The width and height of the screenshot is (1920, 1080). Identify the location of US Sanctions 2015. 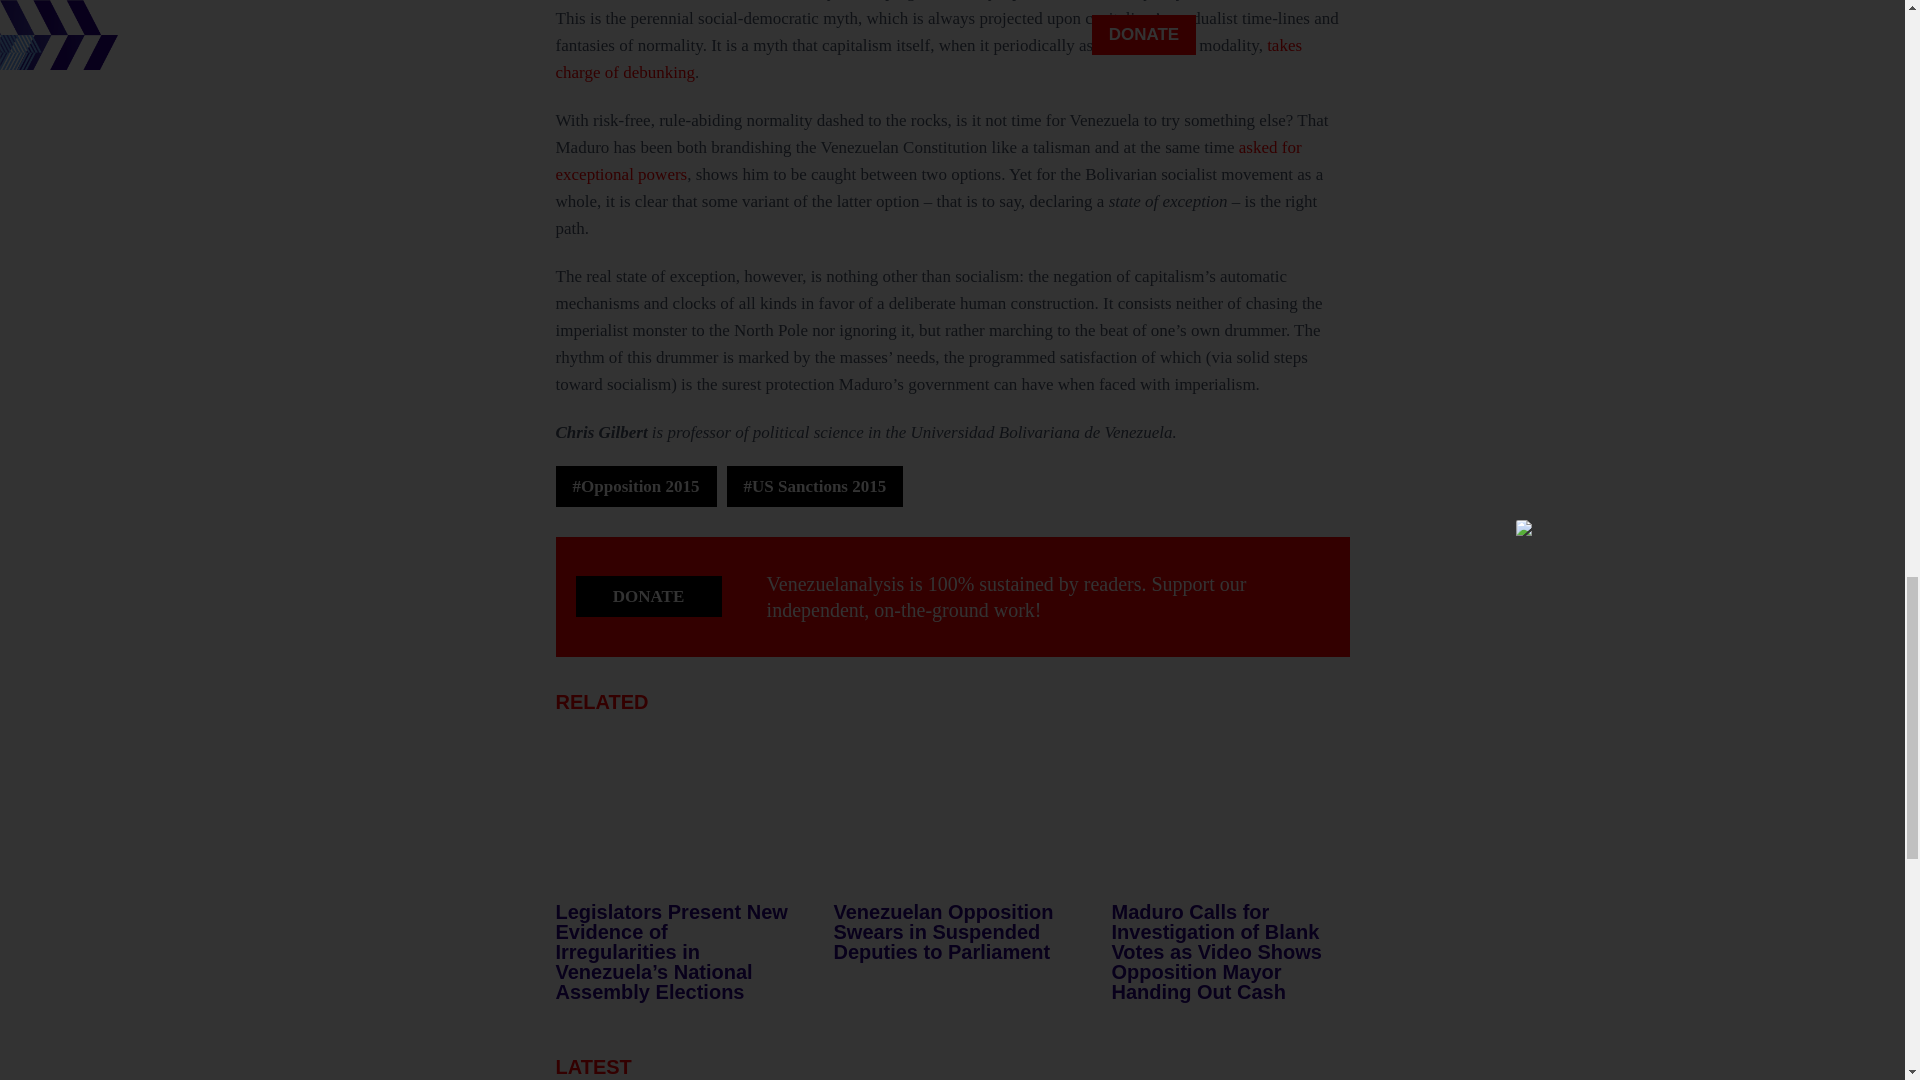
(816, 486).